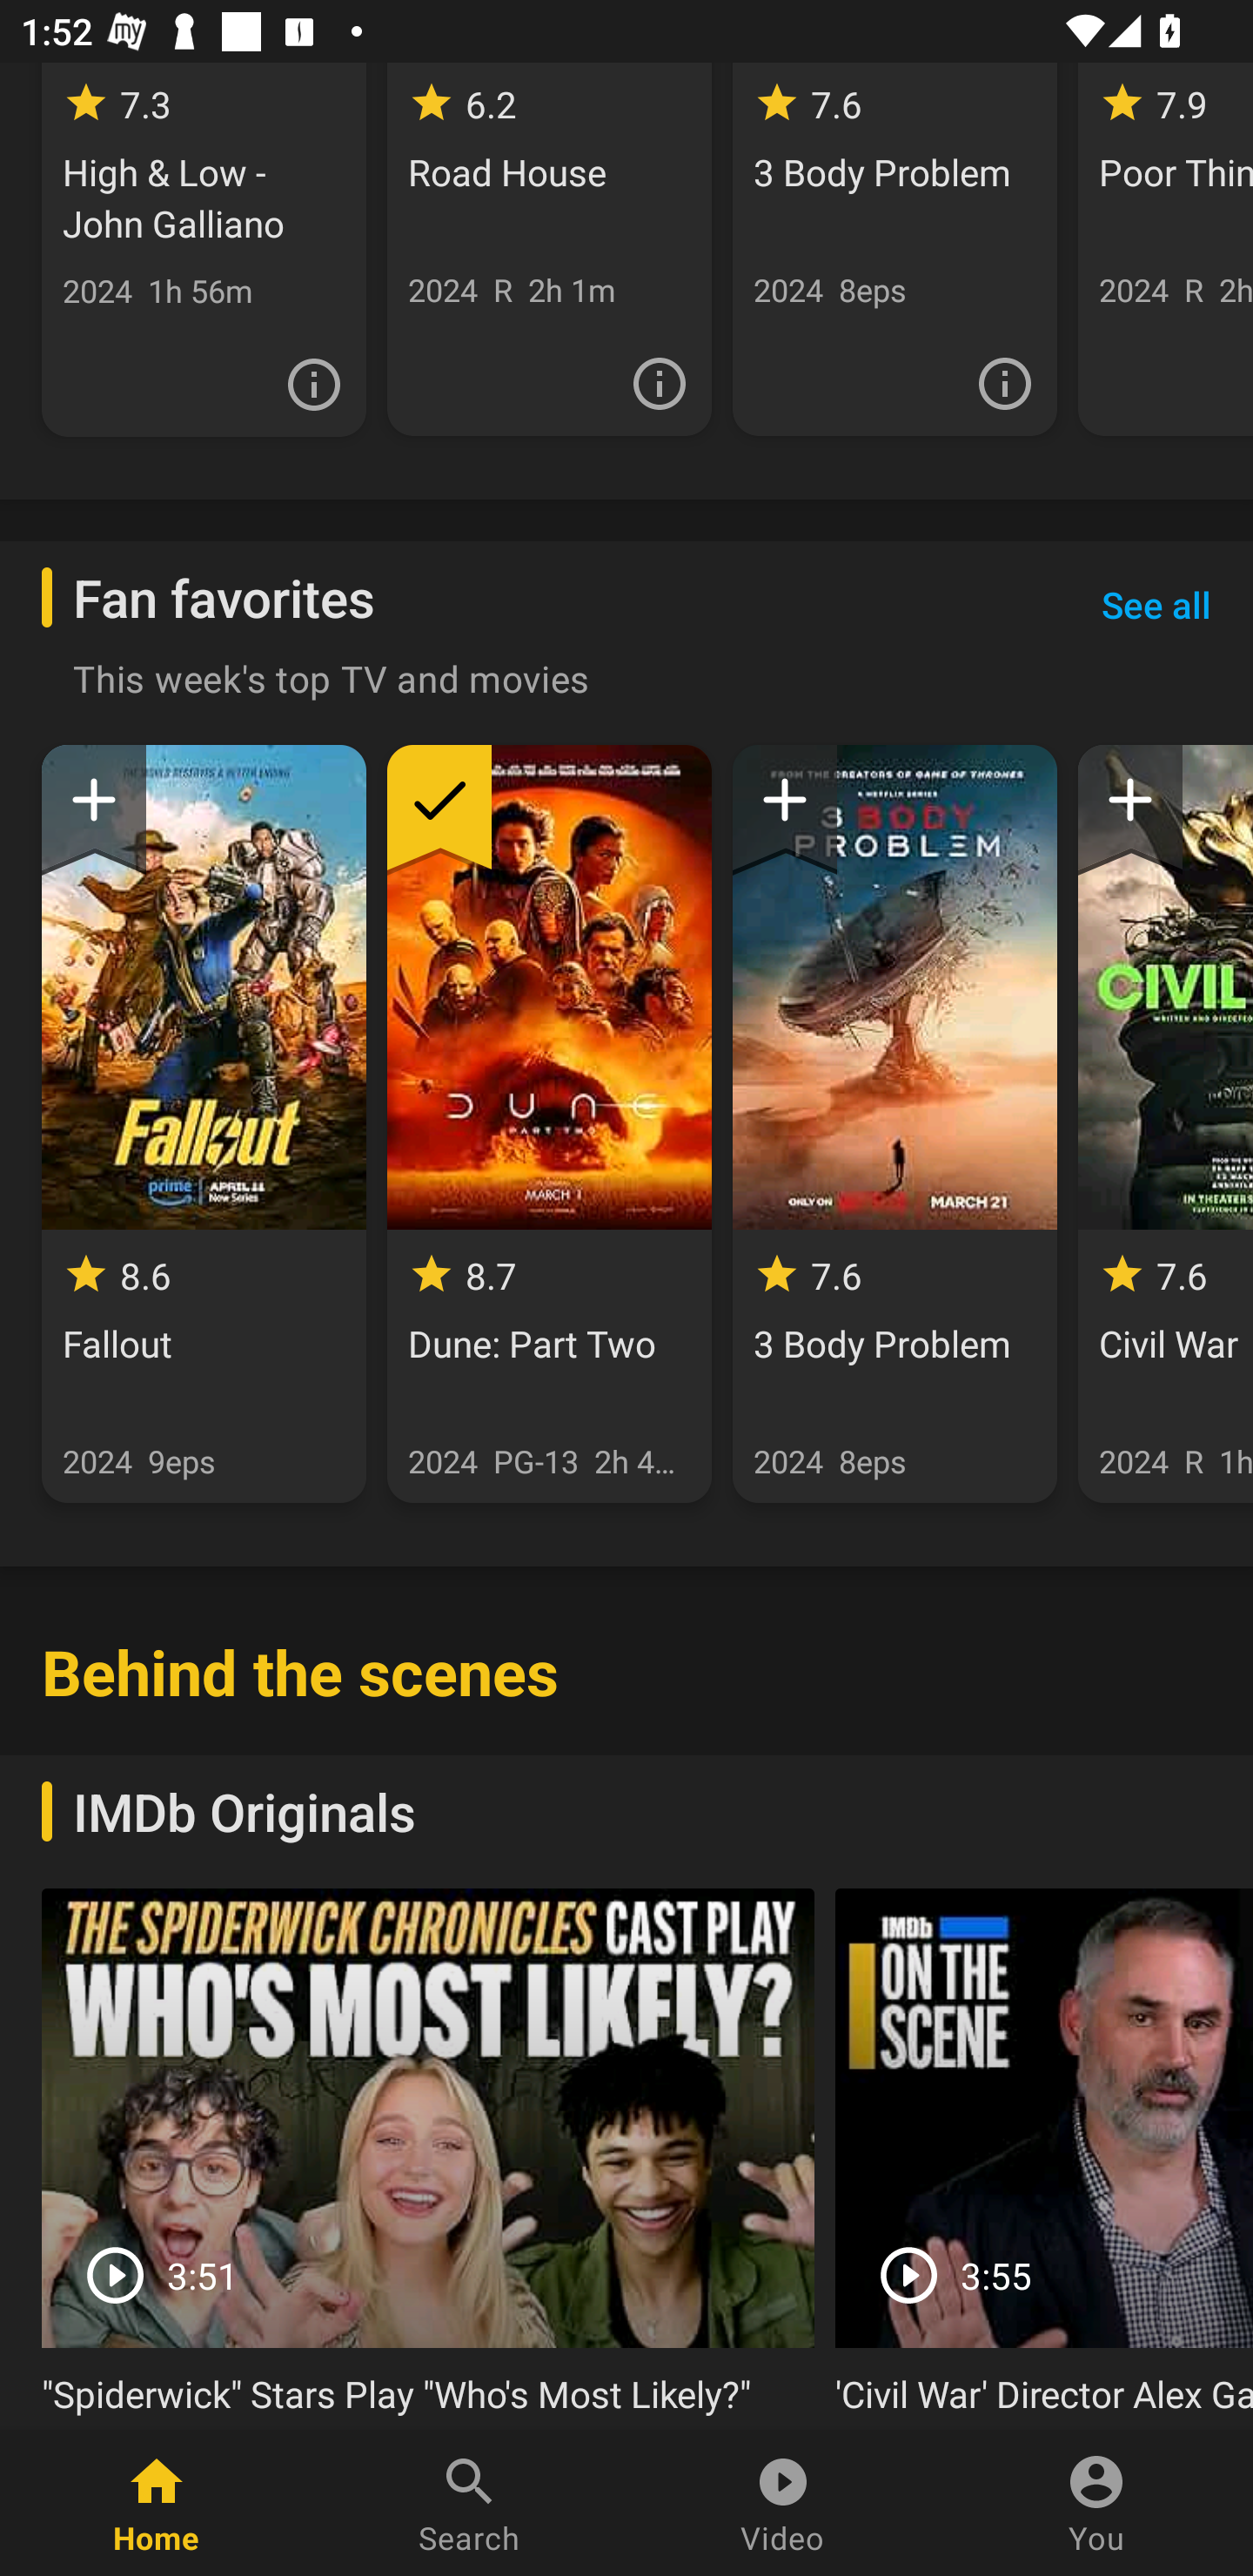 This screenshot has height=2576, width=1253. Describe the element at coordinates (895, 1123) in the screenshot. I see `7.6 3 Body Problem 2024  8eps` at that location.